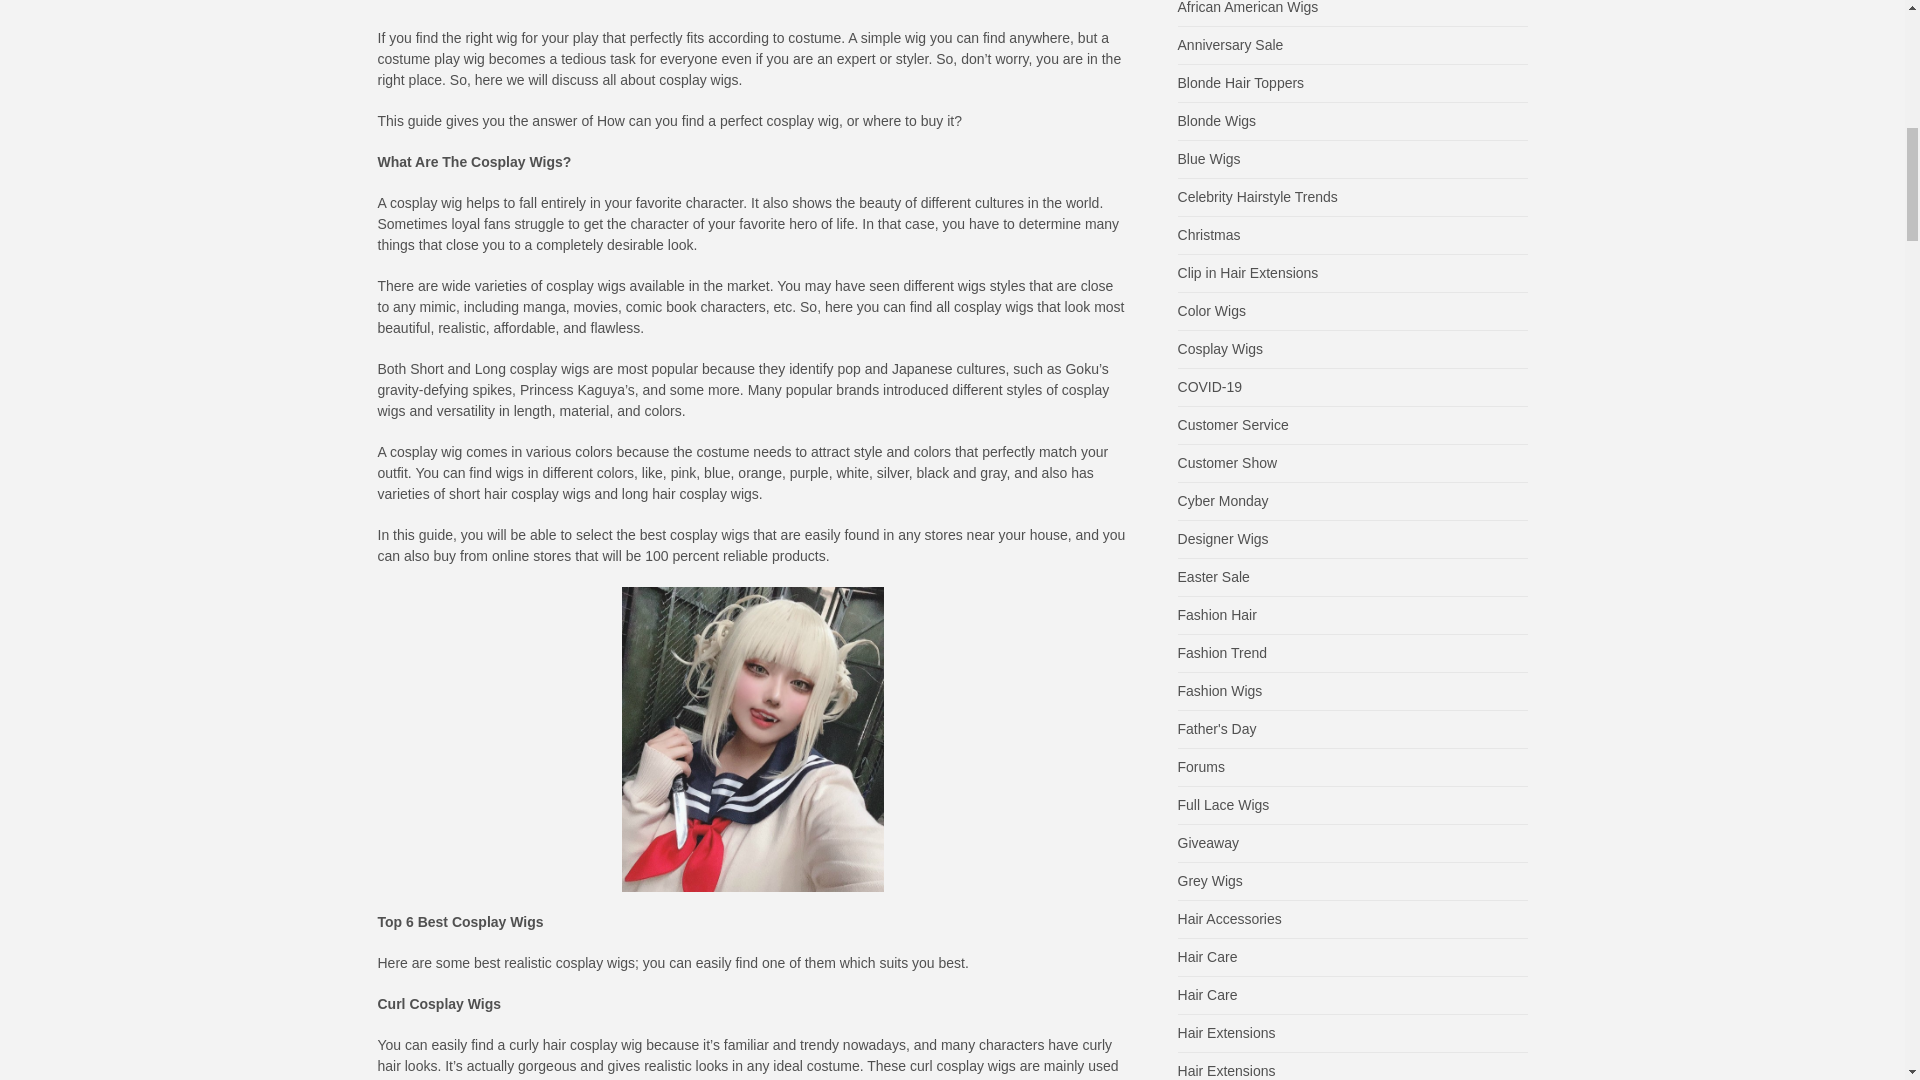 This screenshot has height=1080, width=1920. Describe the element at coordinates (1248, 272) in the screenshot. I see `Clip in Hair Extensions` at that location.